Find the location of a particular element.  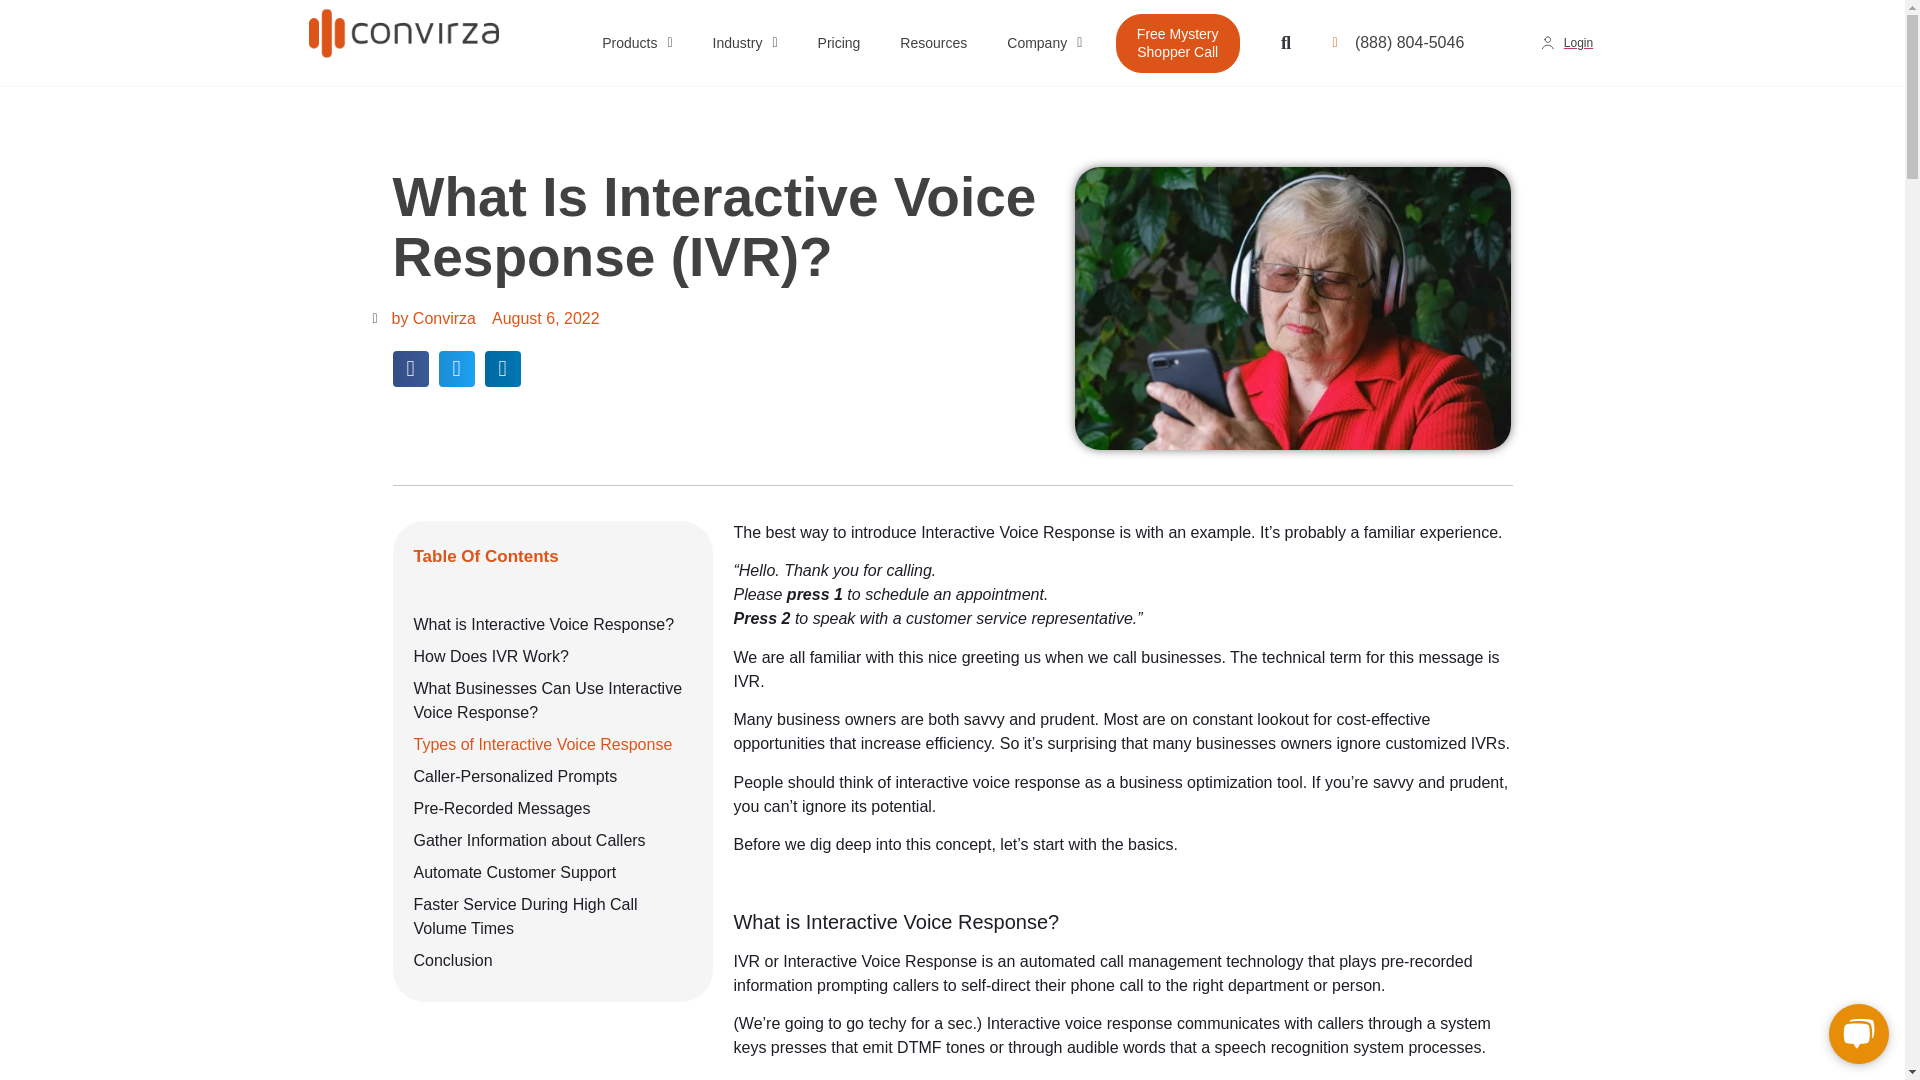

Industry is located at coordinates (746, 43).